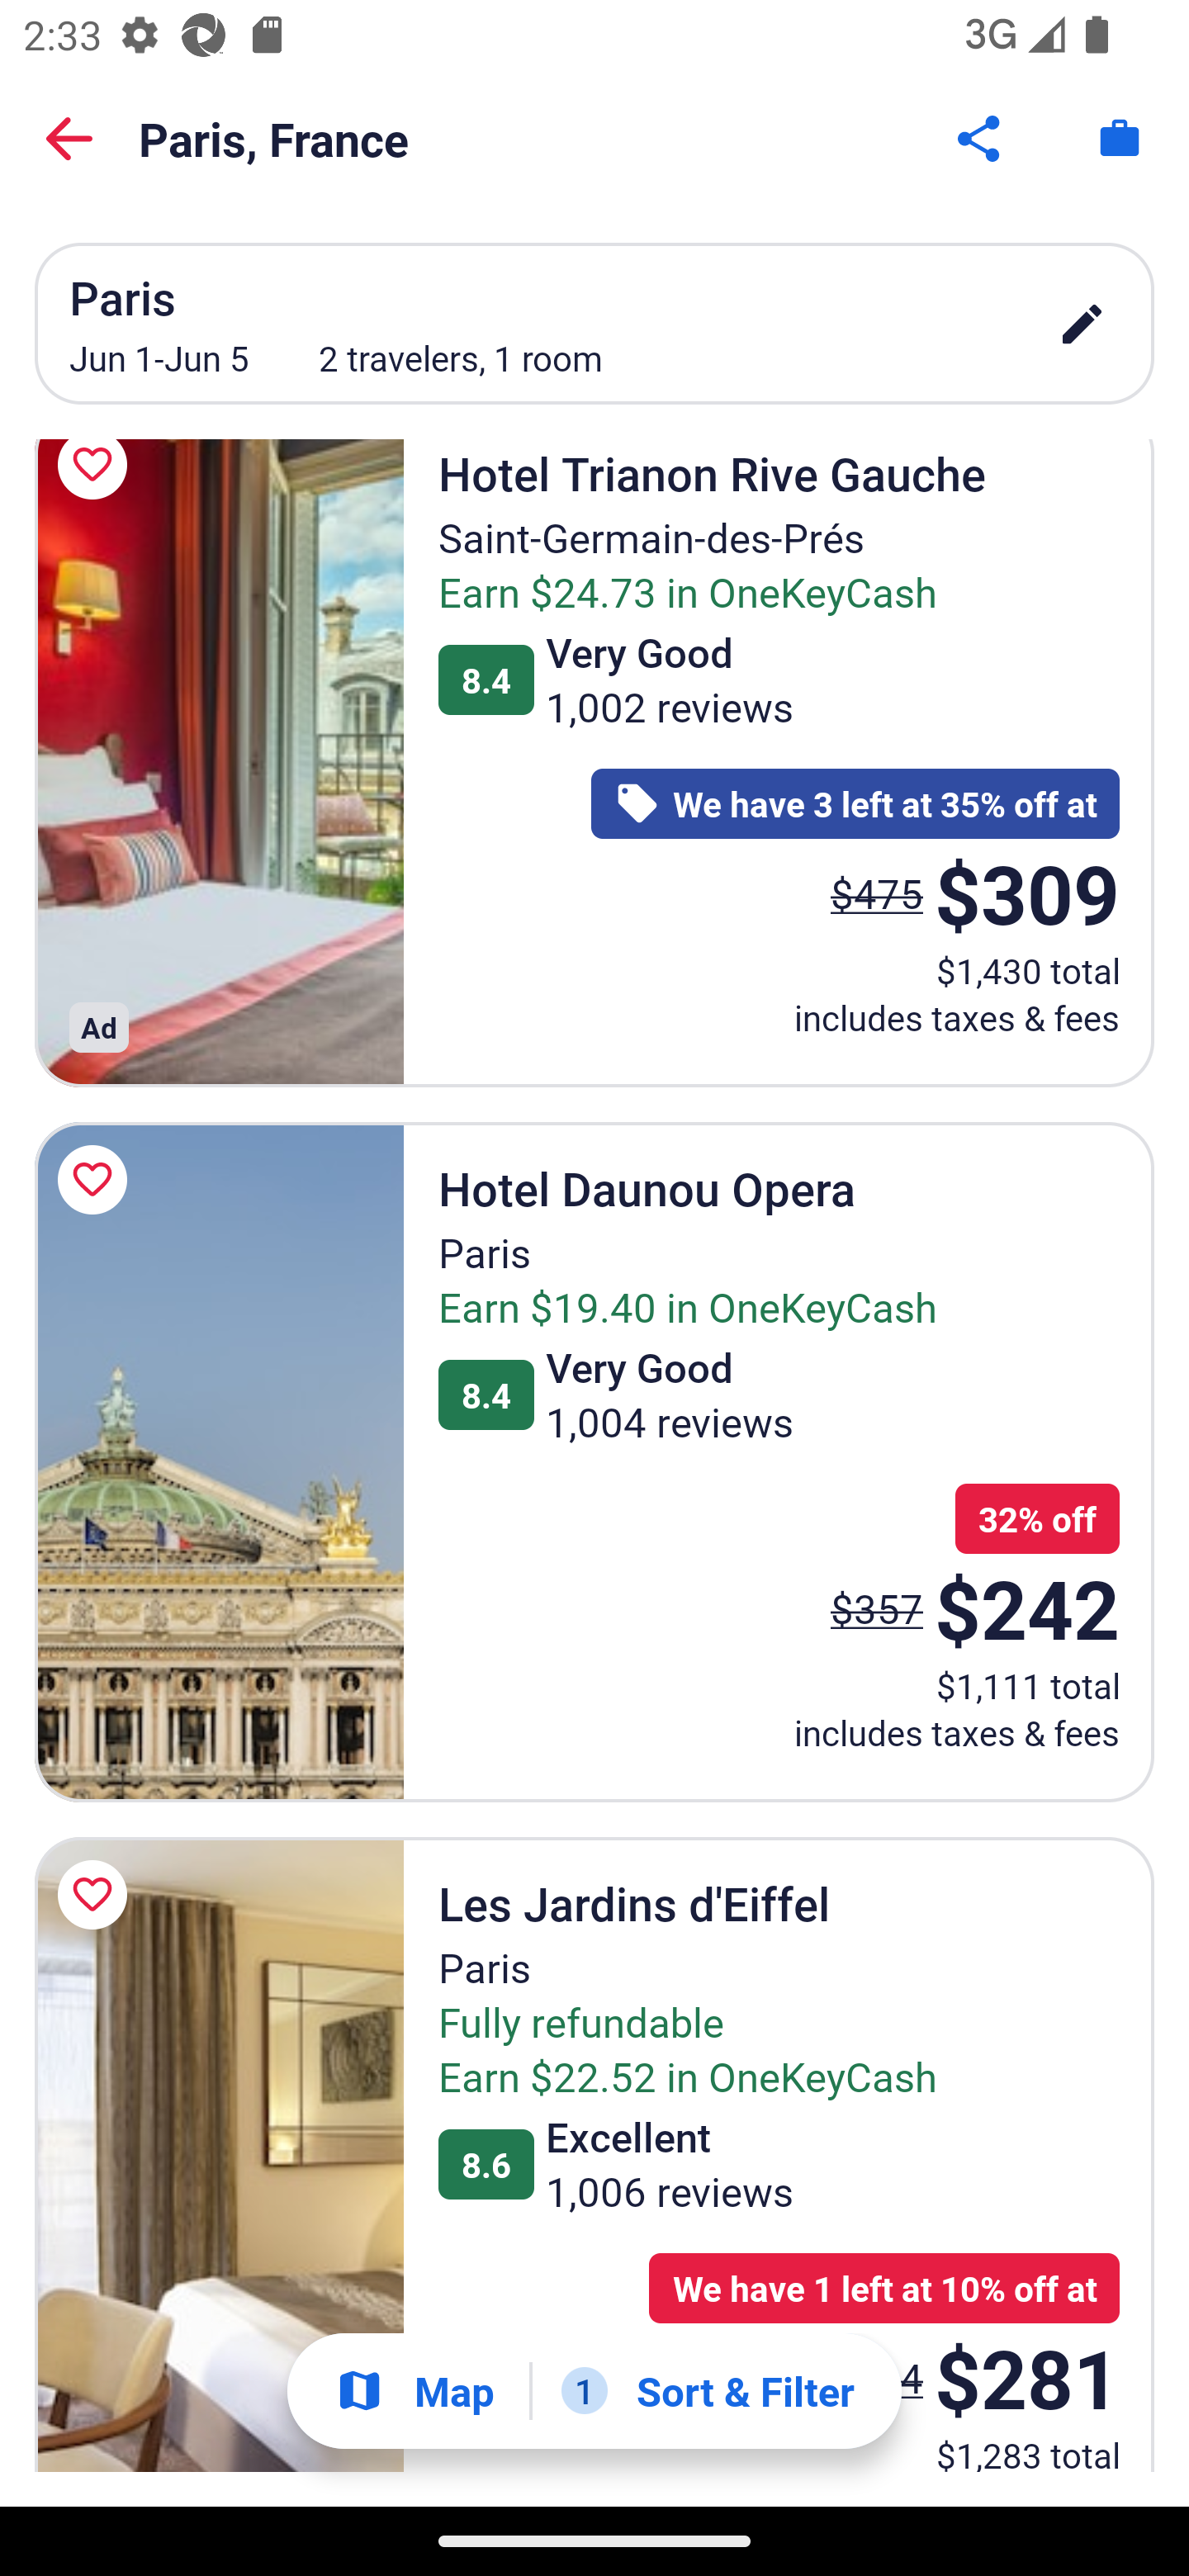 Image resolution: width=1189 pixels, height=2576 pixels. Describe the element at coordinates (1120, 139) in the screenshot. I see `Trips. Button` at that location.